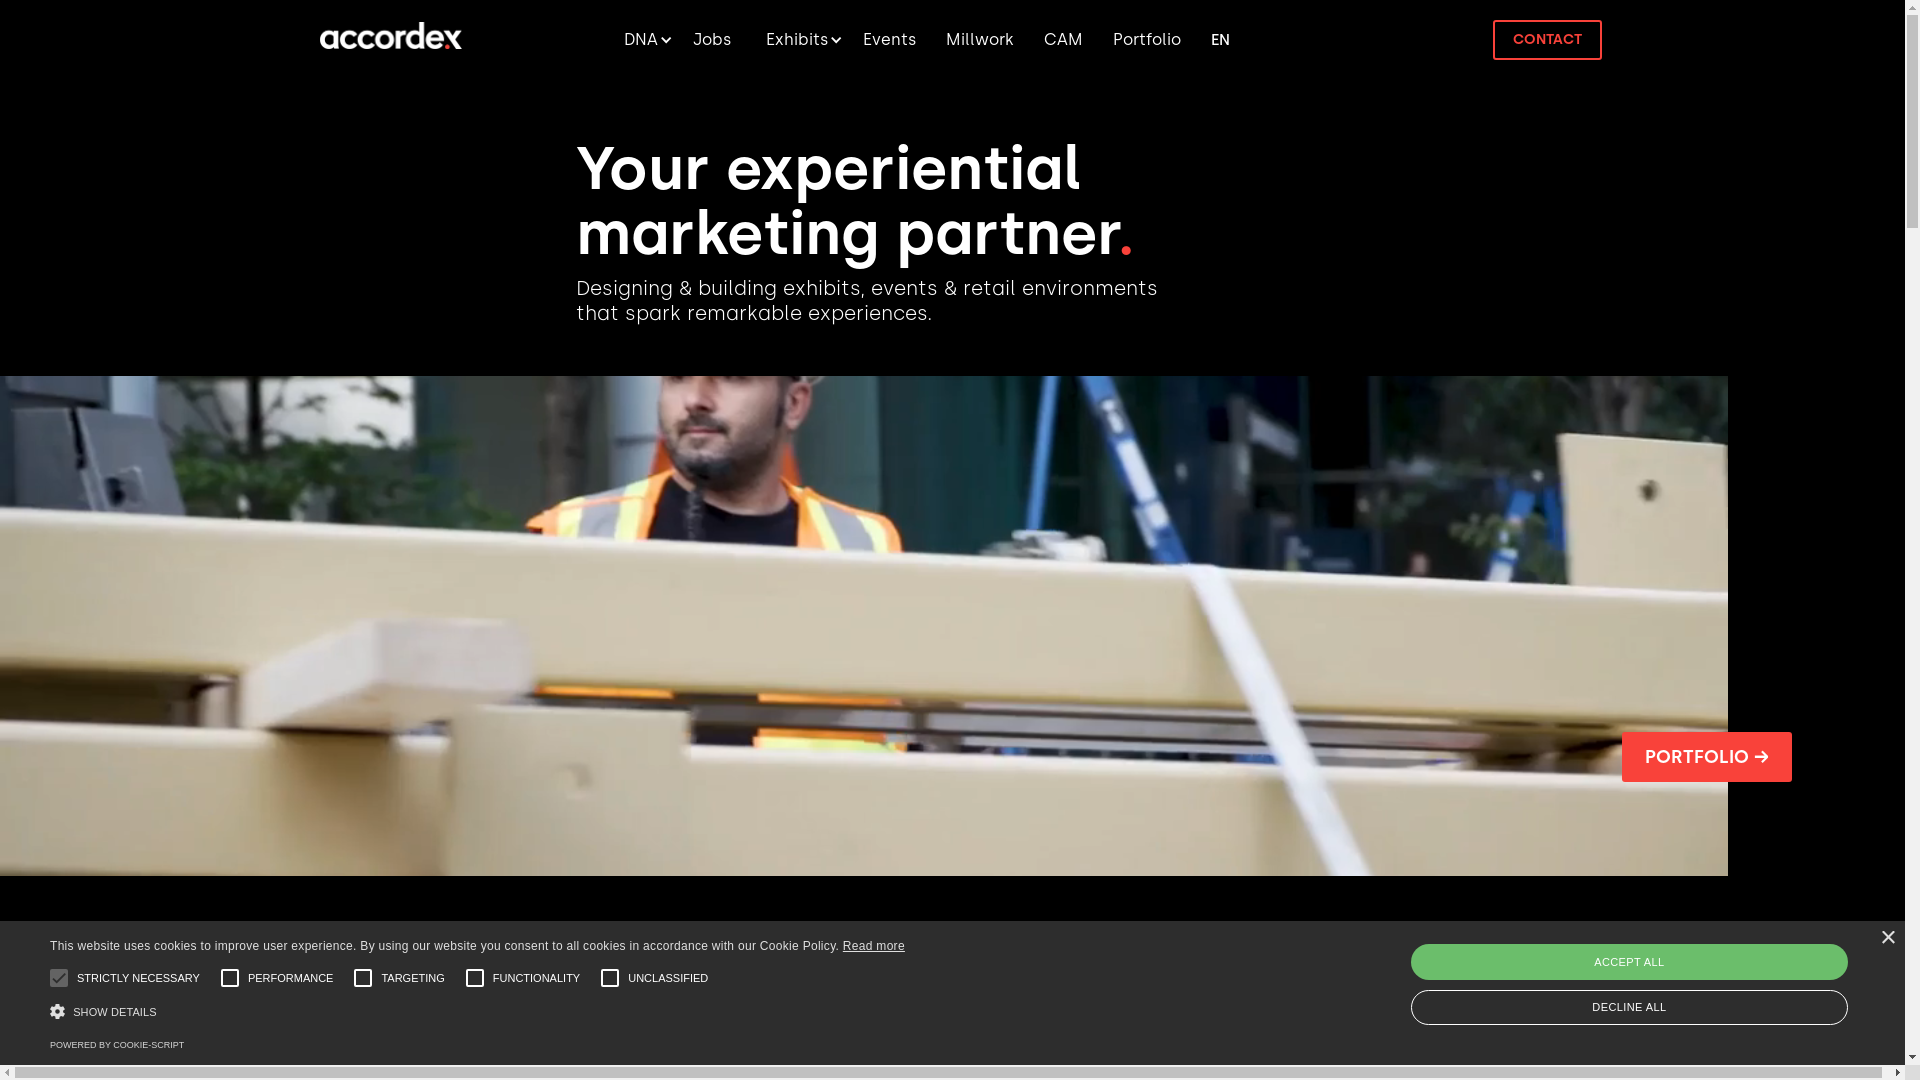  I want to click on Jobs, so click(712, 40).